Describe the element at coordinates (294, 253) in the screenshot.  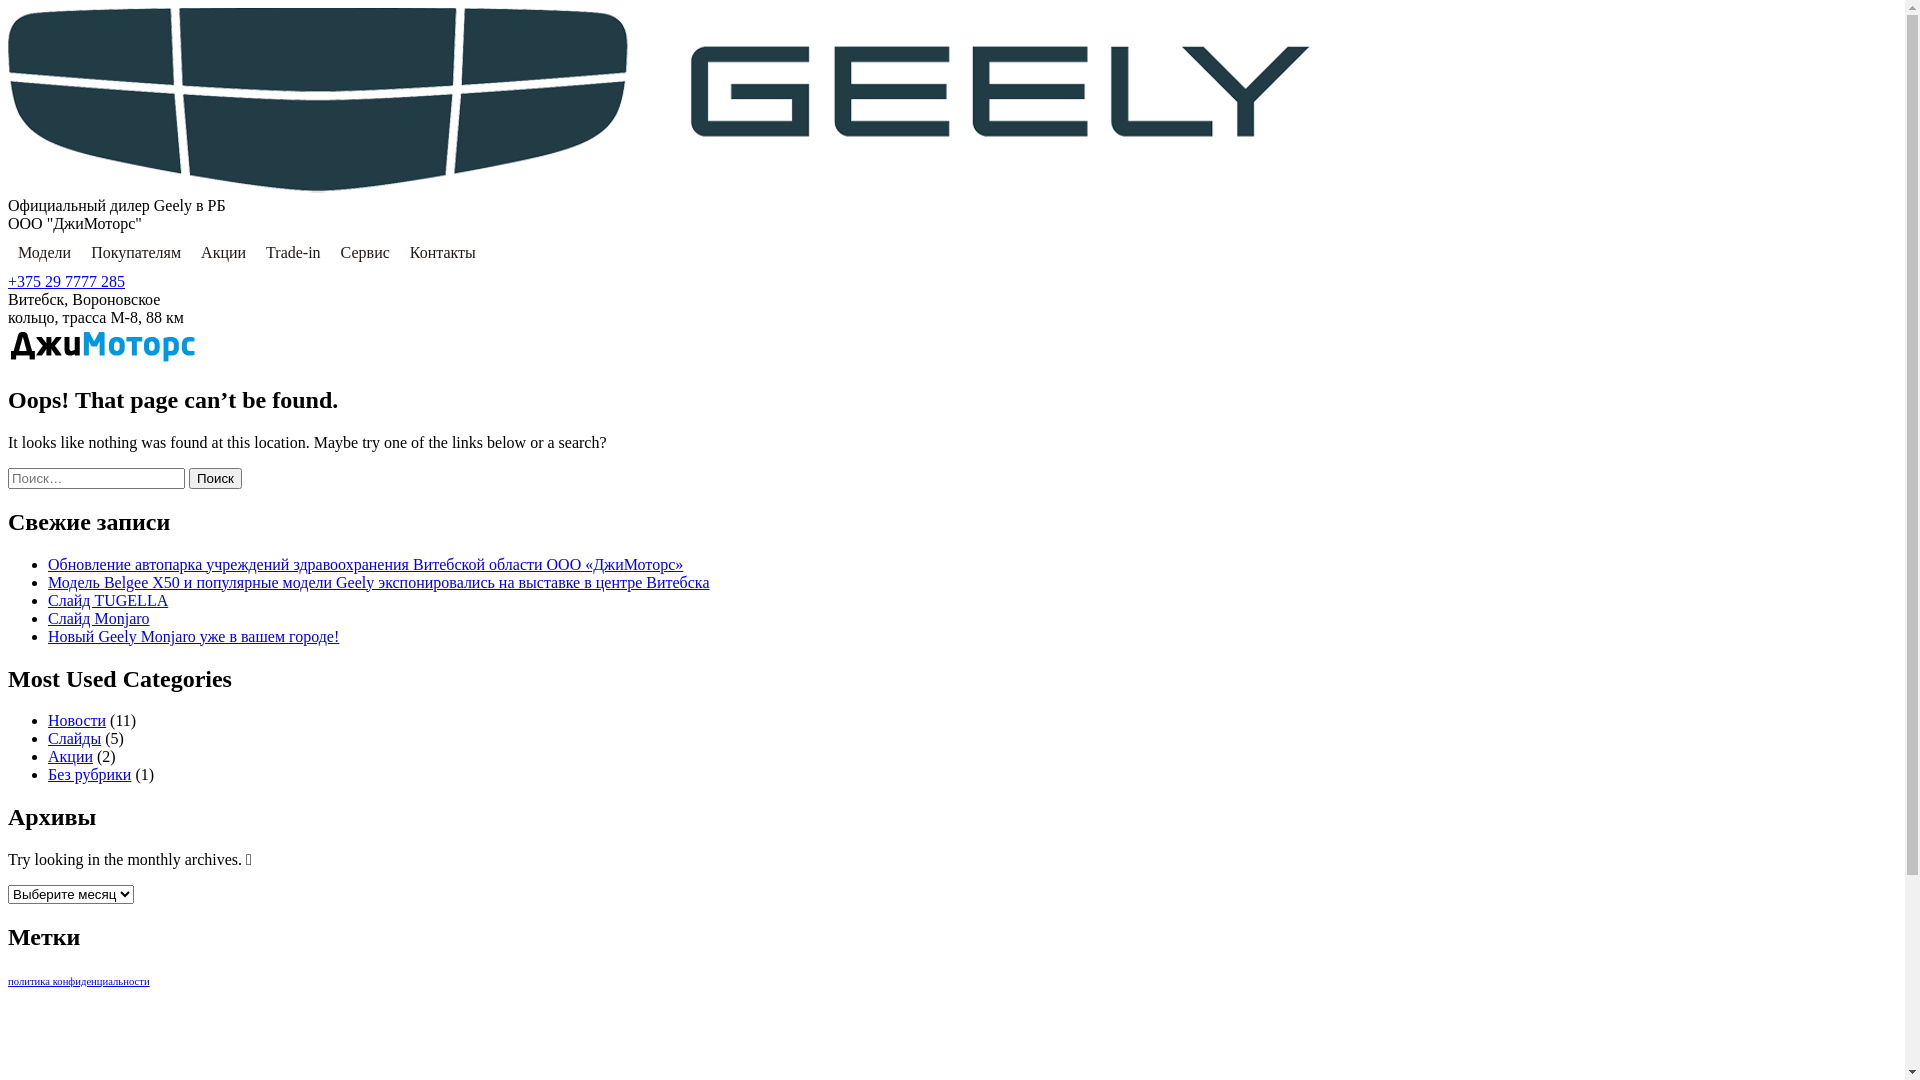
I see `Trade-in` at that location.